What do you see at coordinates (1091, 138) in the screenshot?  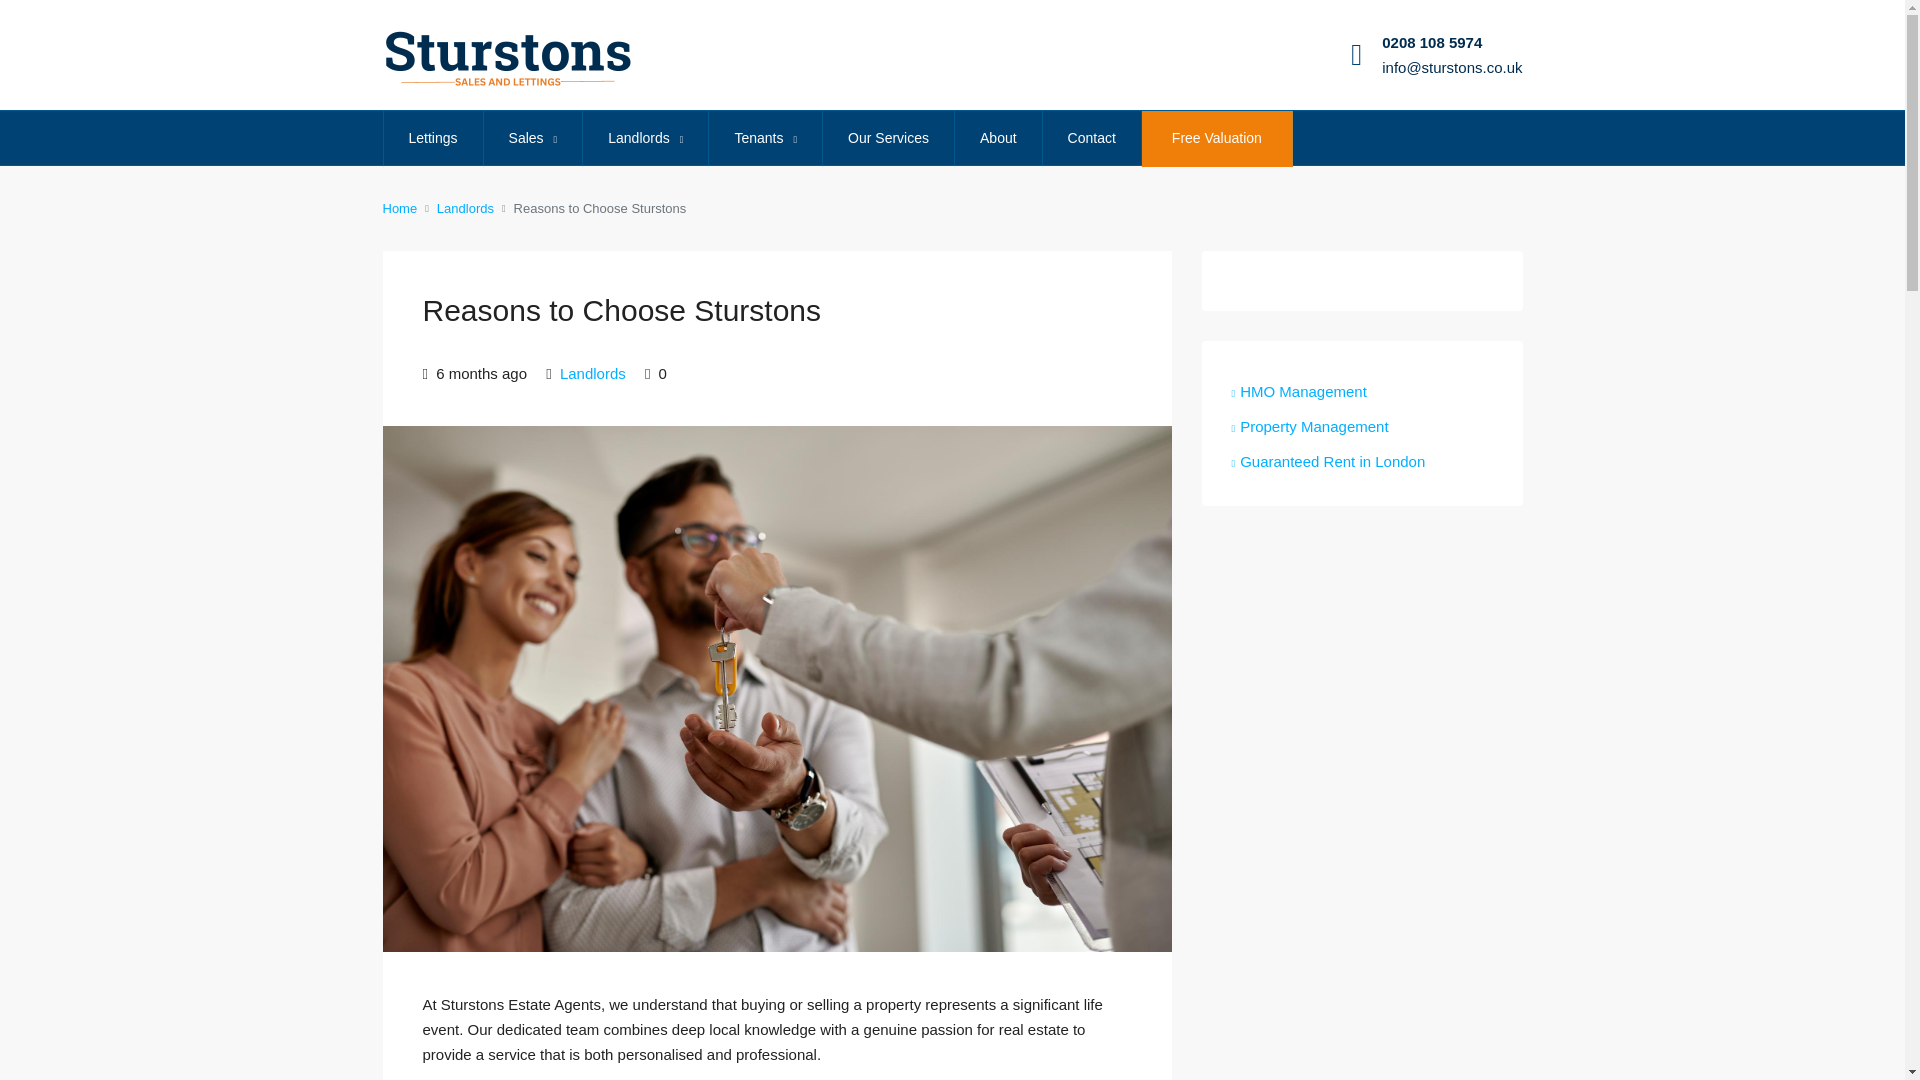 I see `Contact` at bounding box center [1091, 138].